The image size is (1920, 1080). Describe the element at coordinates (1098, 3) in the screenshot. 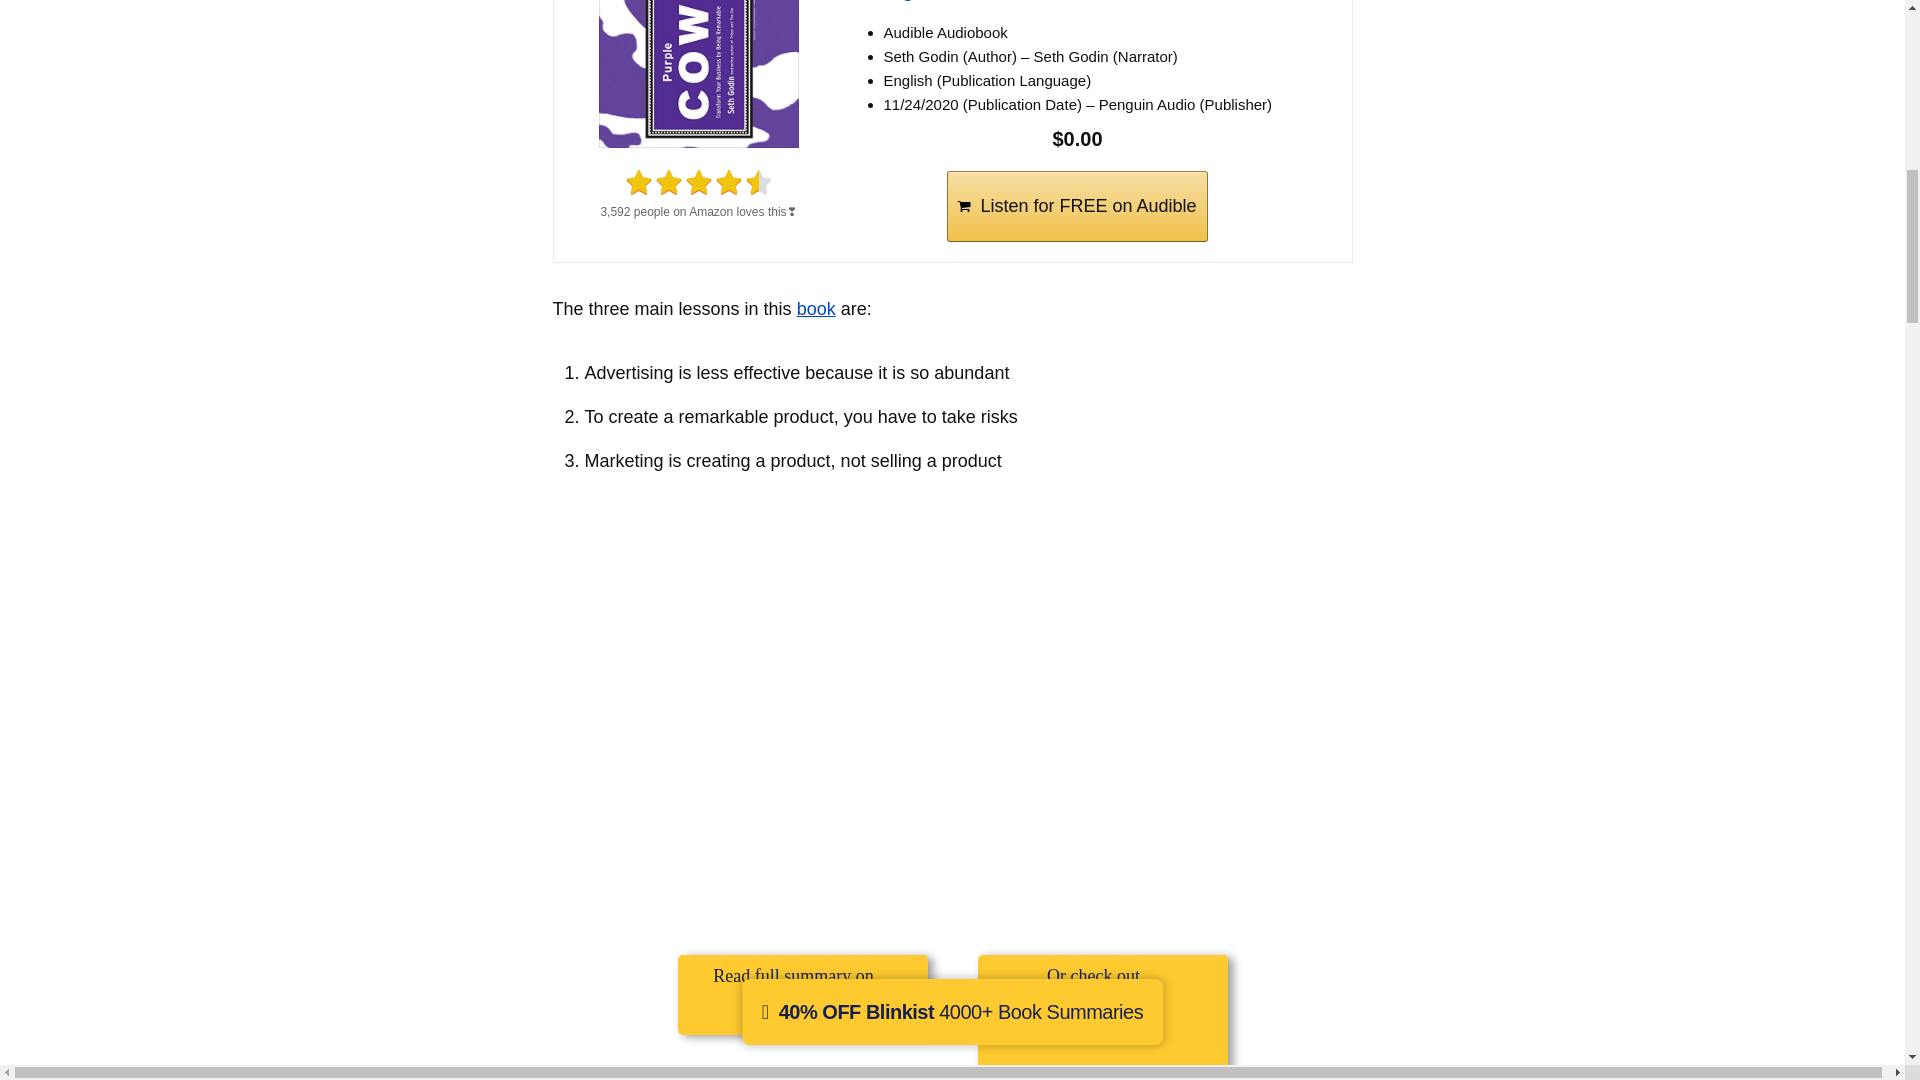

I see `Hey` at that location.